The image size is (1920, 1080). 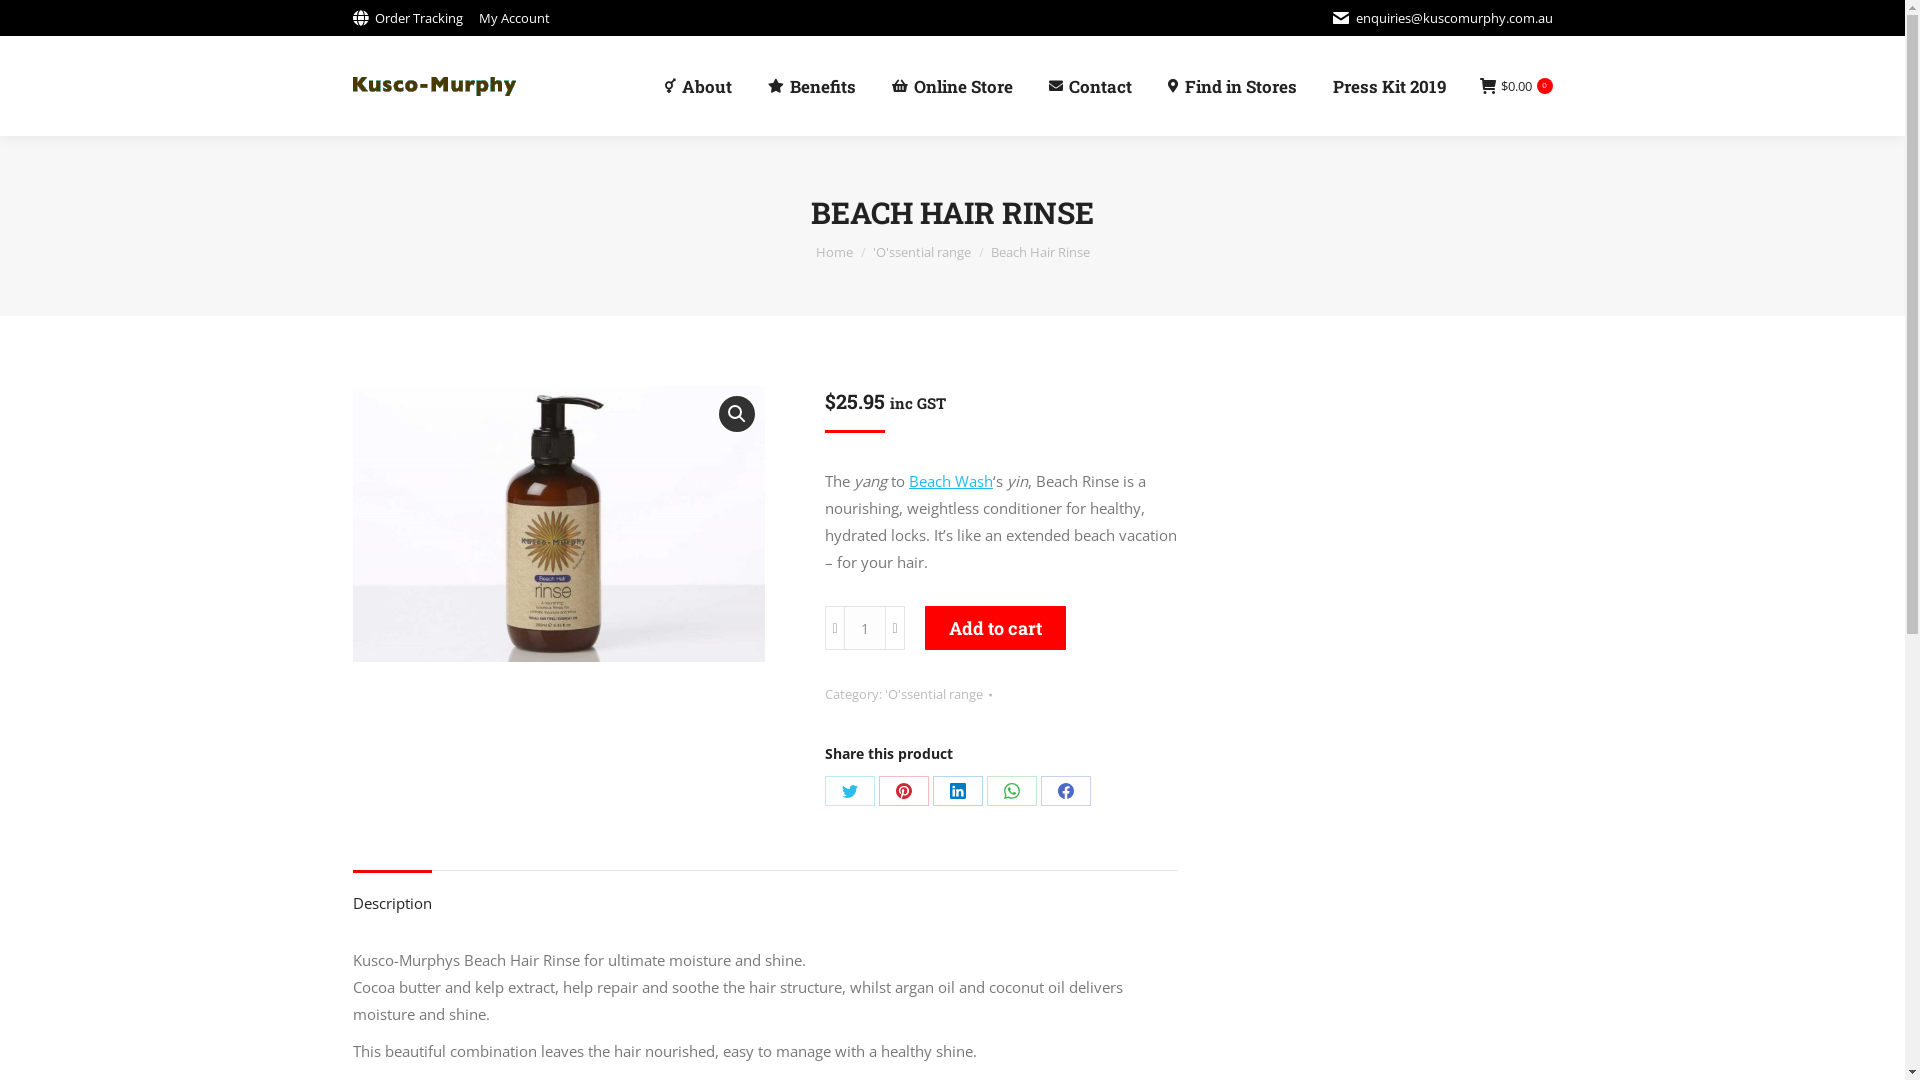 I want to click on Online Store, so click(x=952, y=86).